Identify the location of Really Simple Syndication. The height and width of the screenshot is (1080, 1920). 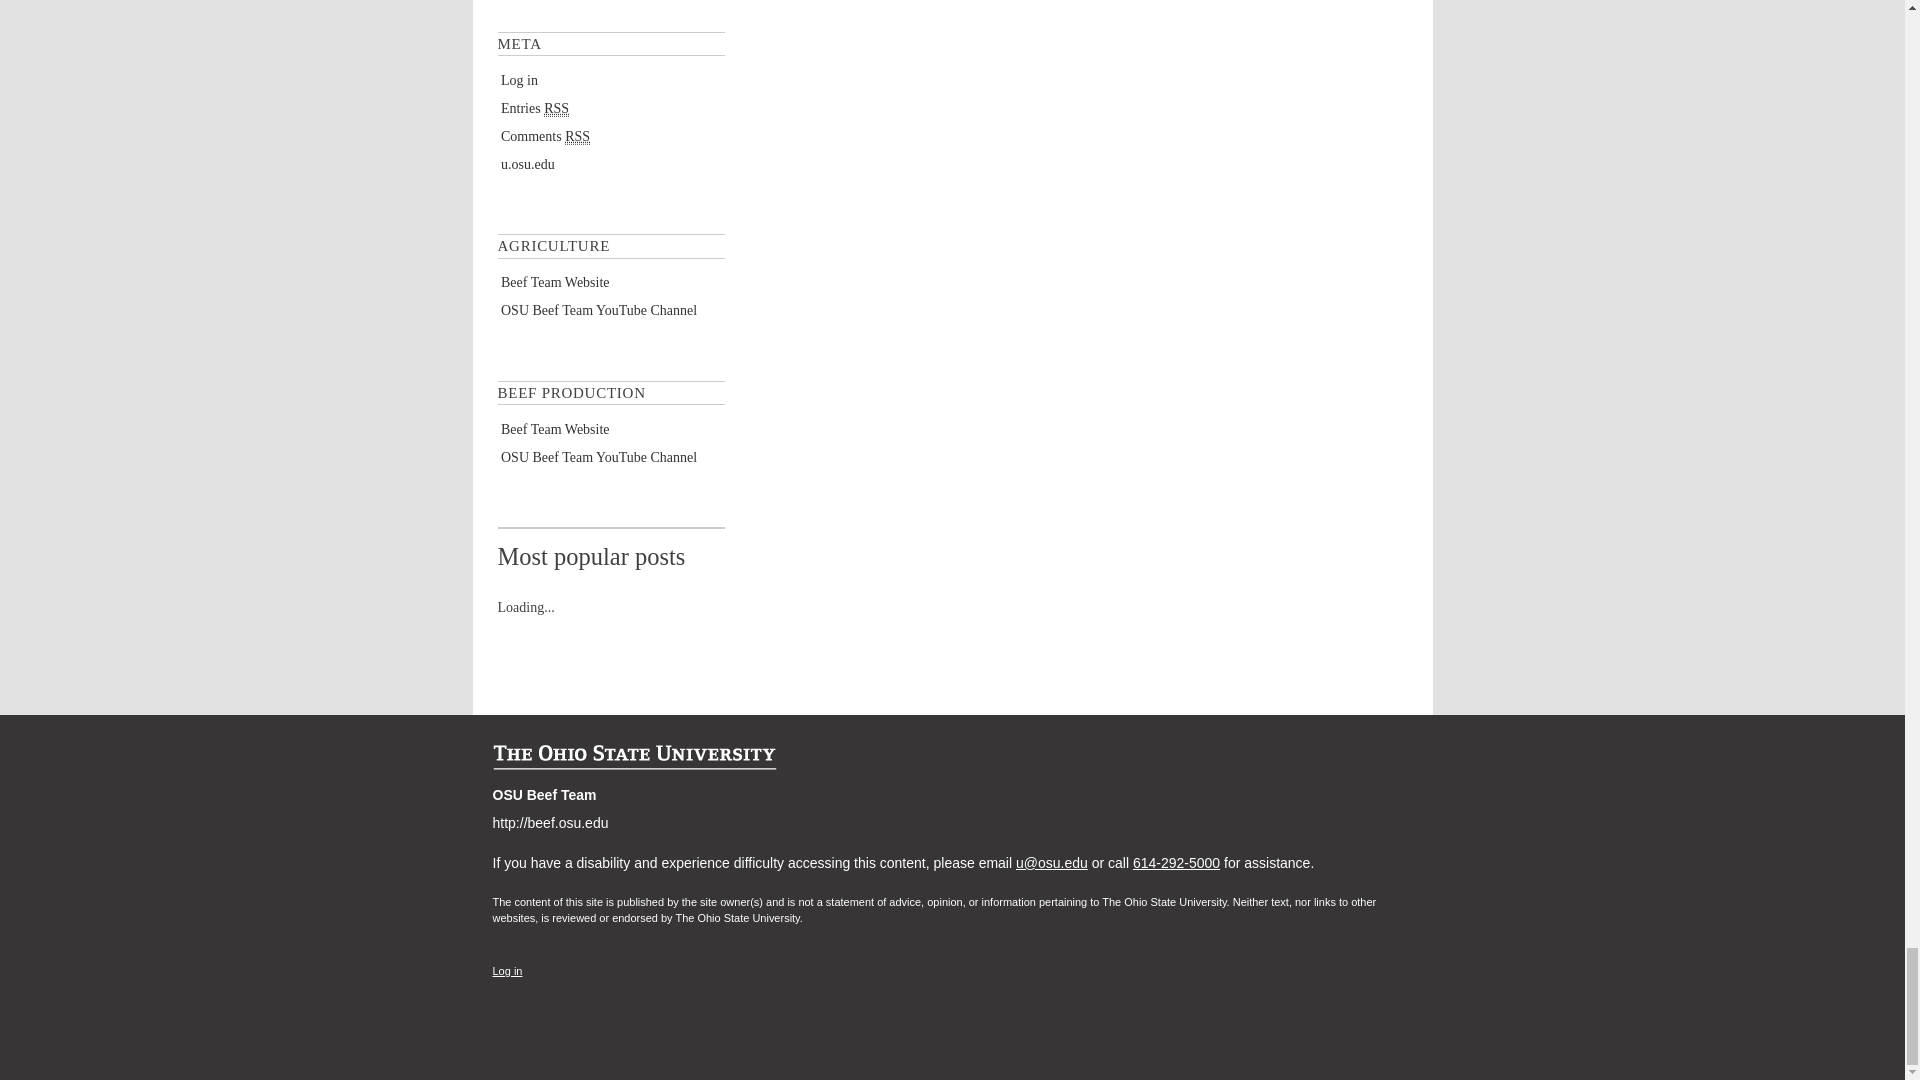
(576, 136).